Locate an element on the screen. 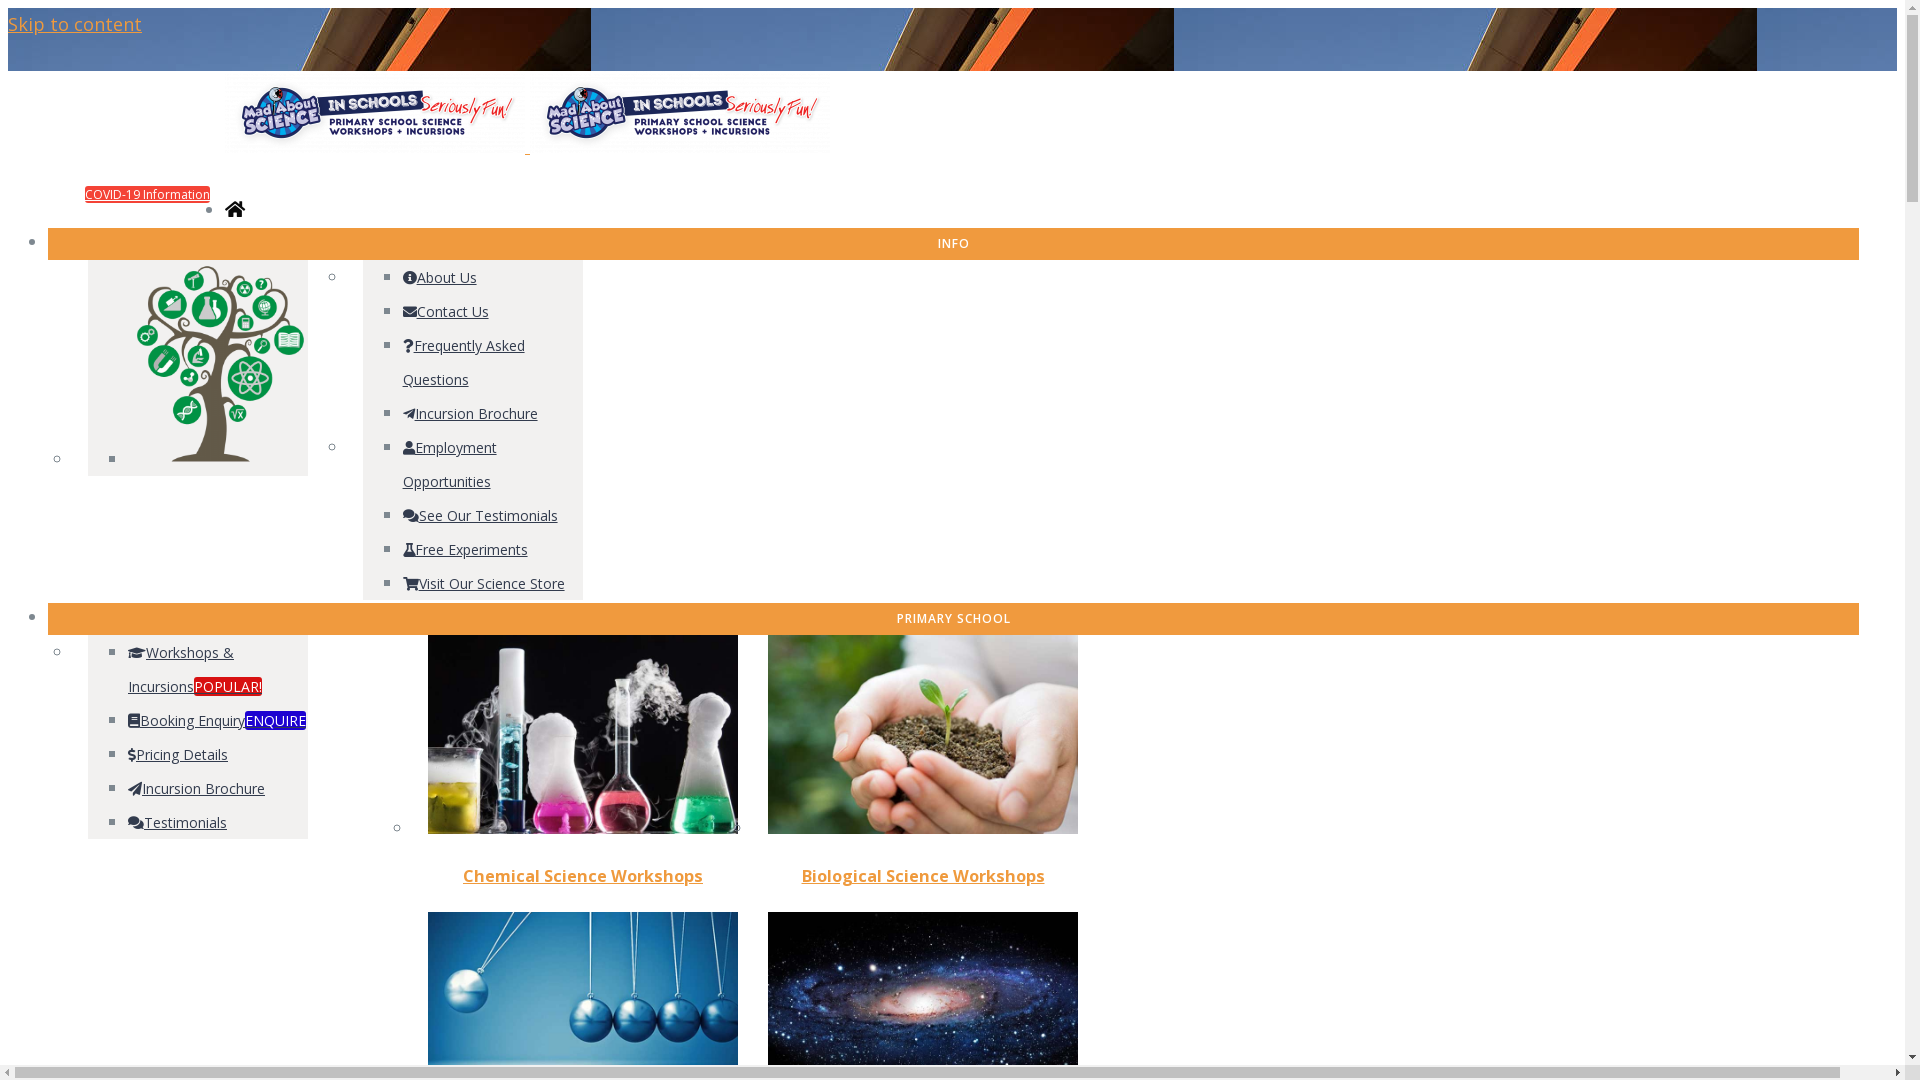 This screenshot has width=1920, height=1080. About Us is located at coordinates (109, 162).